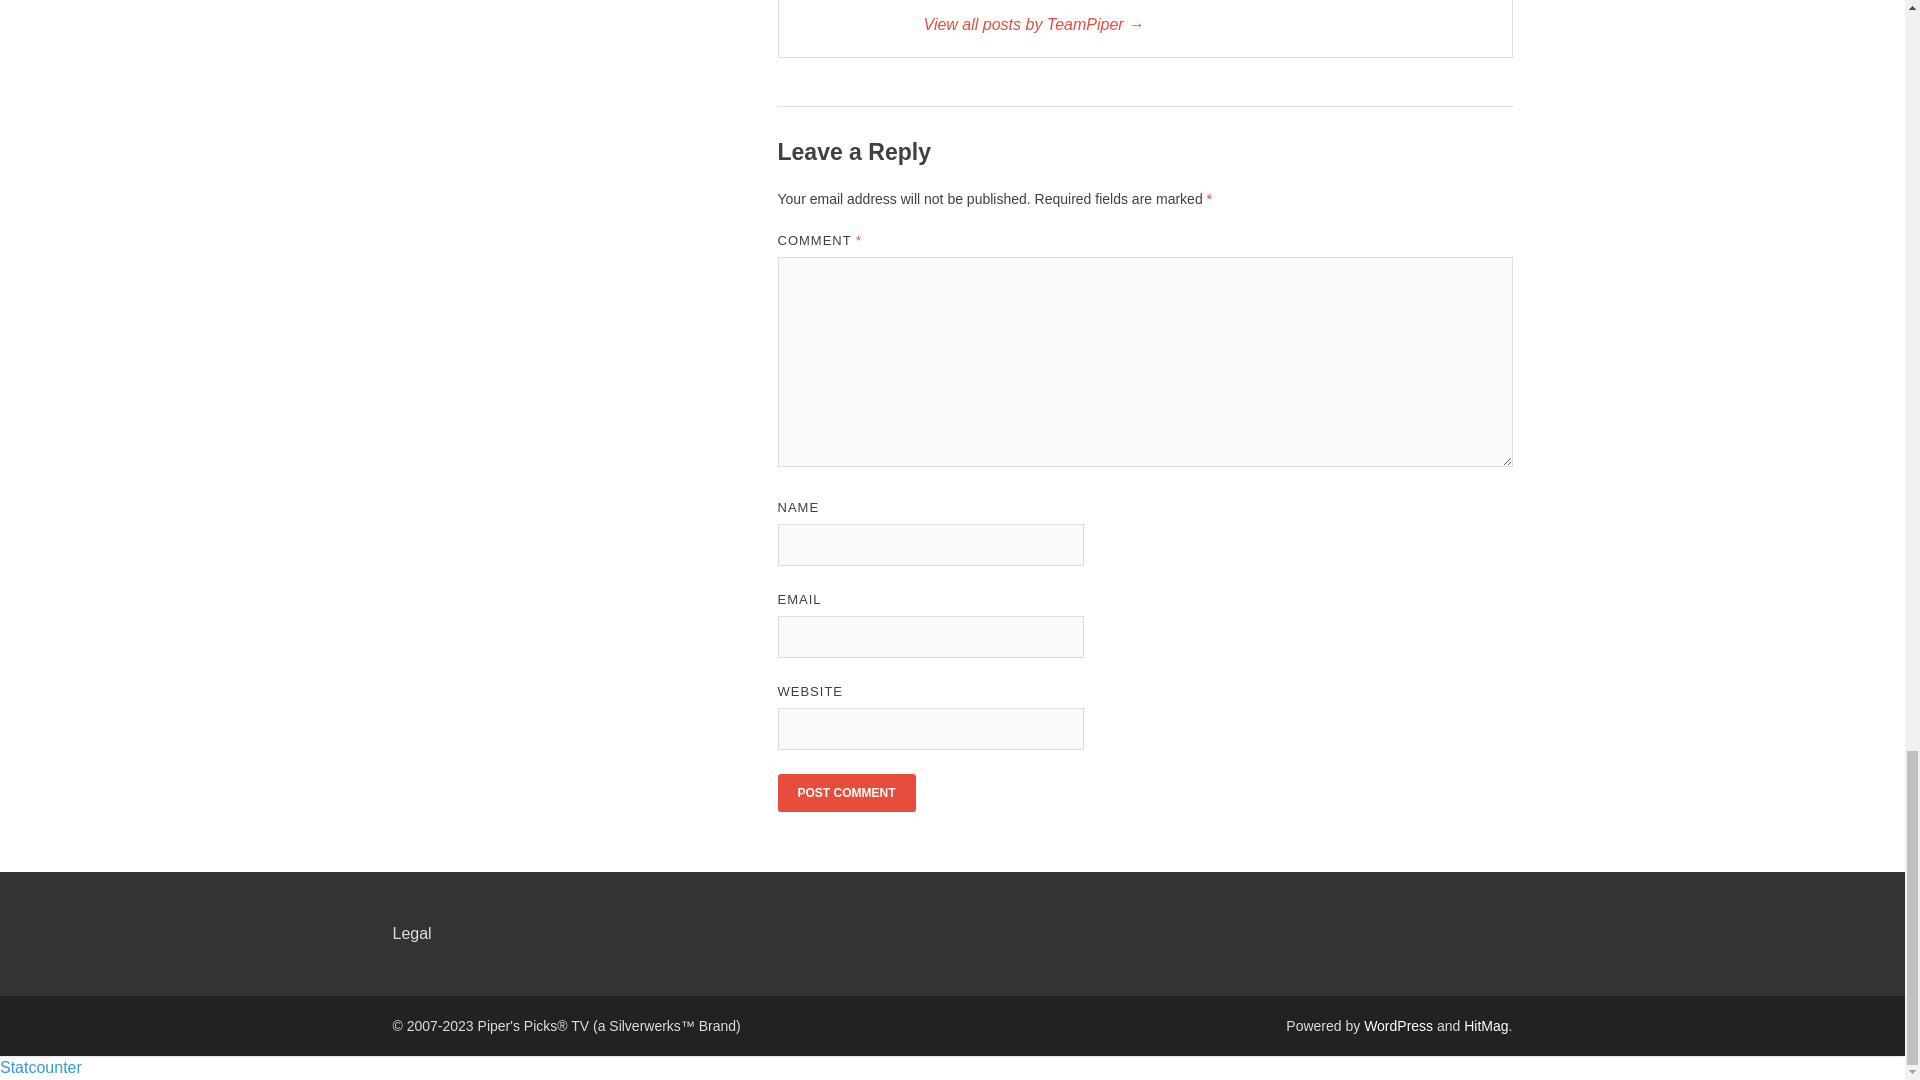  I want to click on HitMag WordPress Theme, so click(1485, 1026).